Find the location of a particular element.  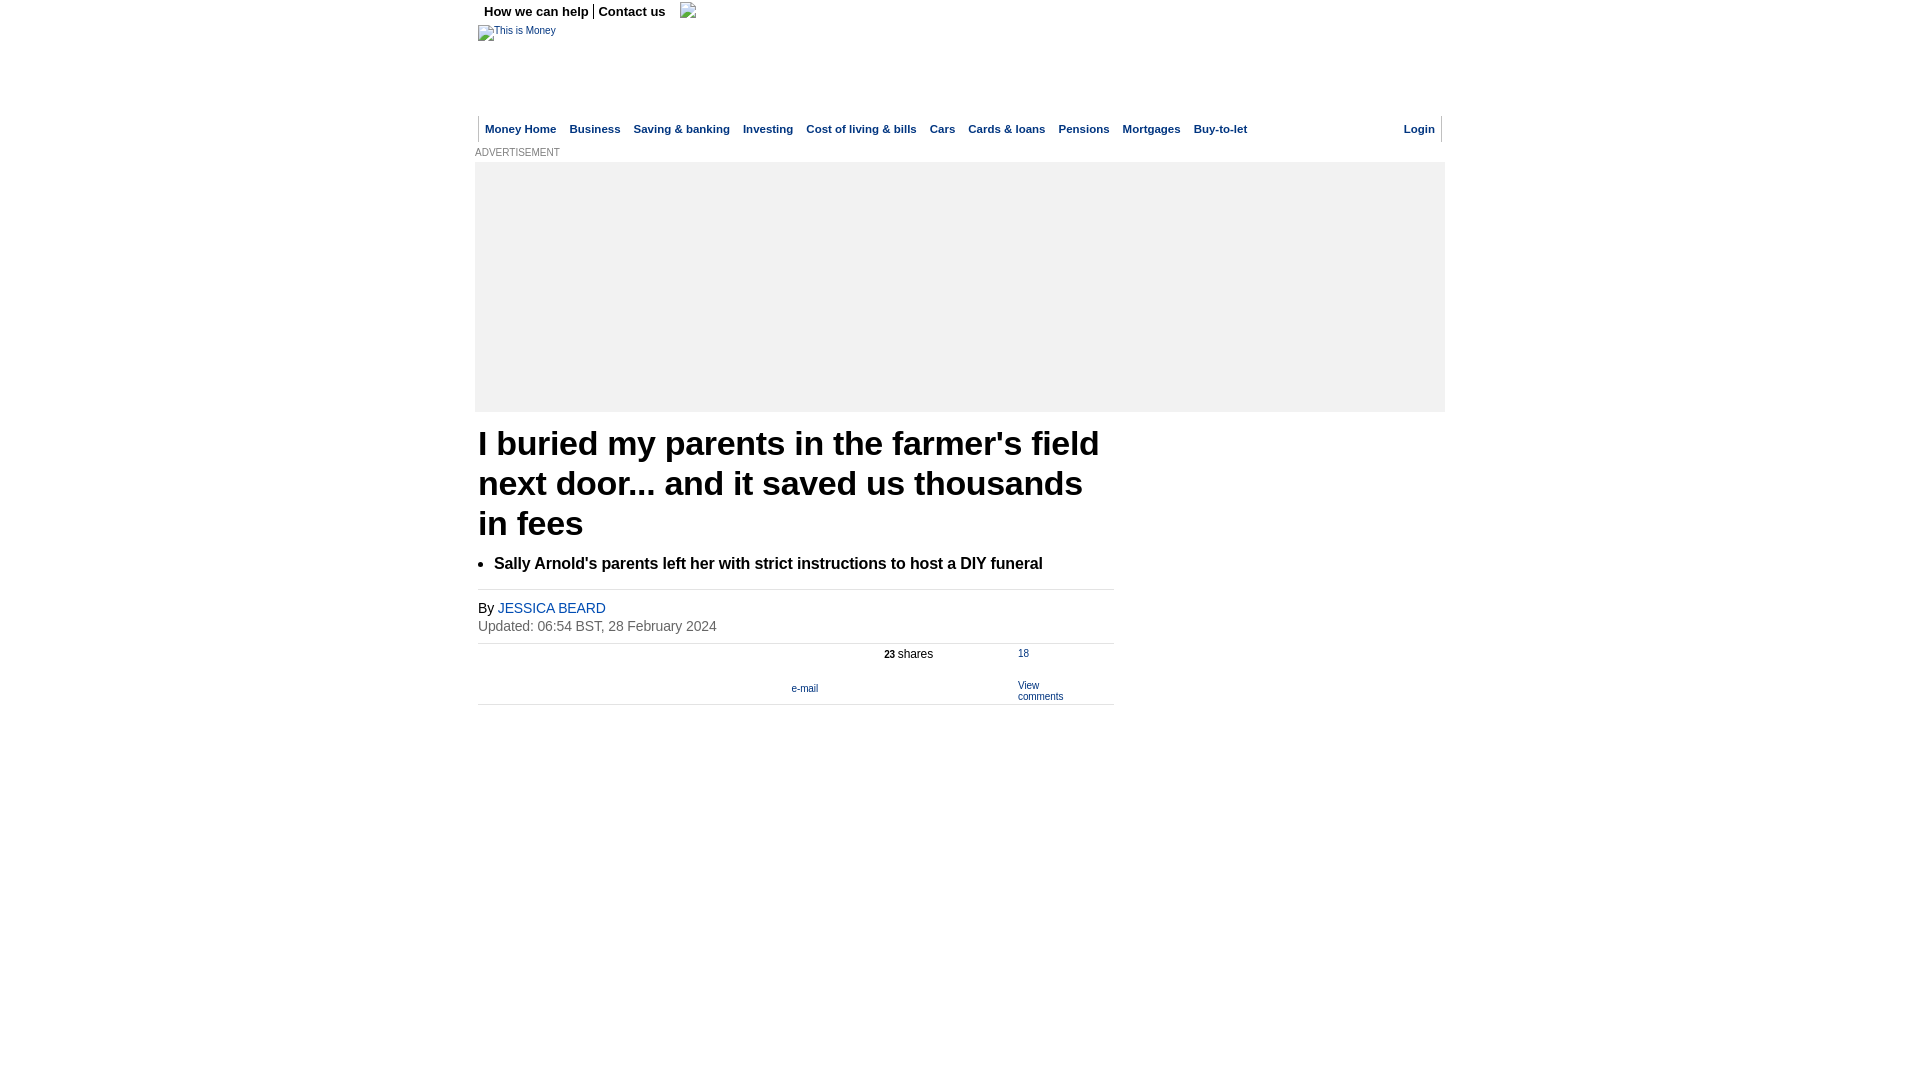

Cars is located at coordinates (942, 129).